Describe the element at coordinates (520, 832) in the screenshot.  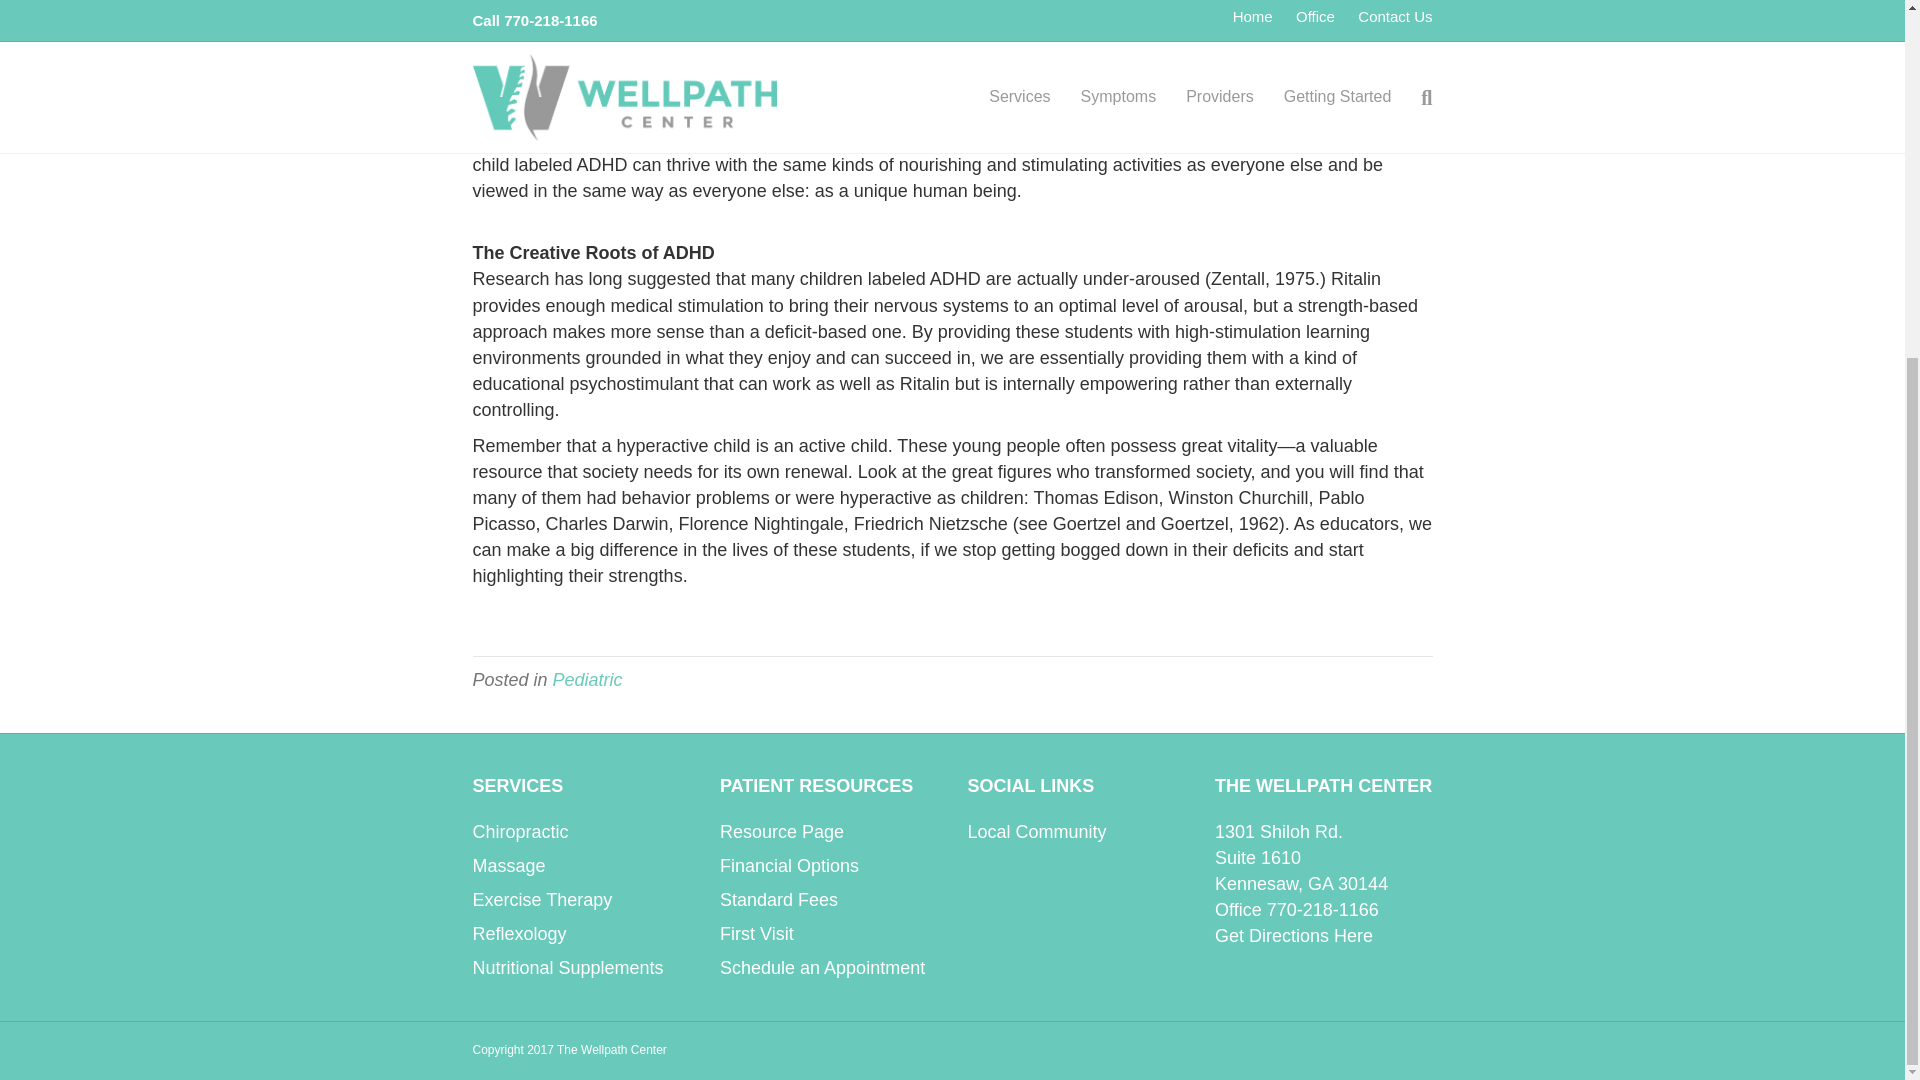
I see `Chiropractic` at that location.